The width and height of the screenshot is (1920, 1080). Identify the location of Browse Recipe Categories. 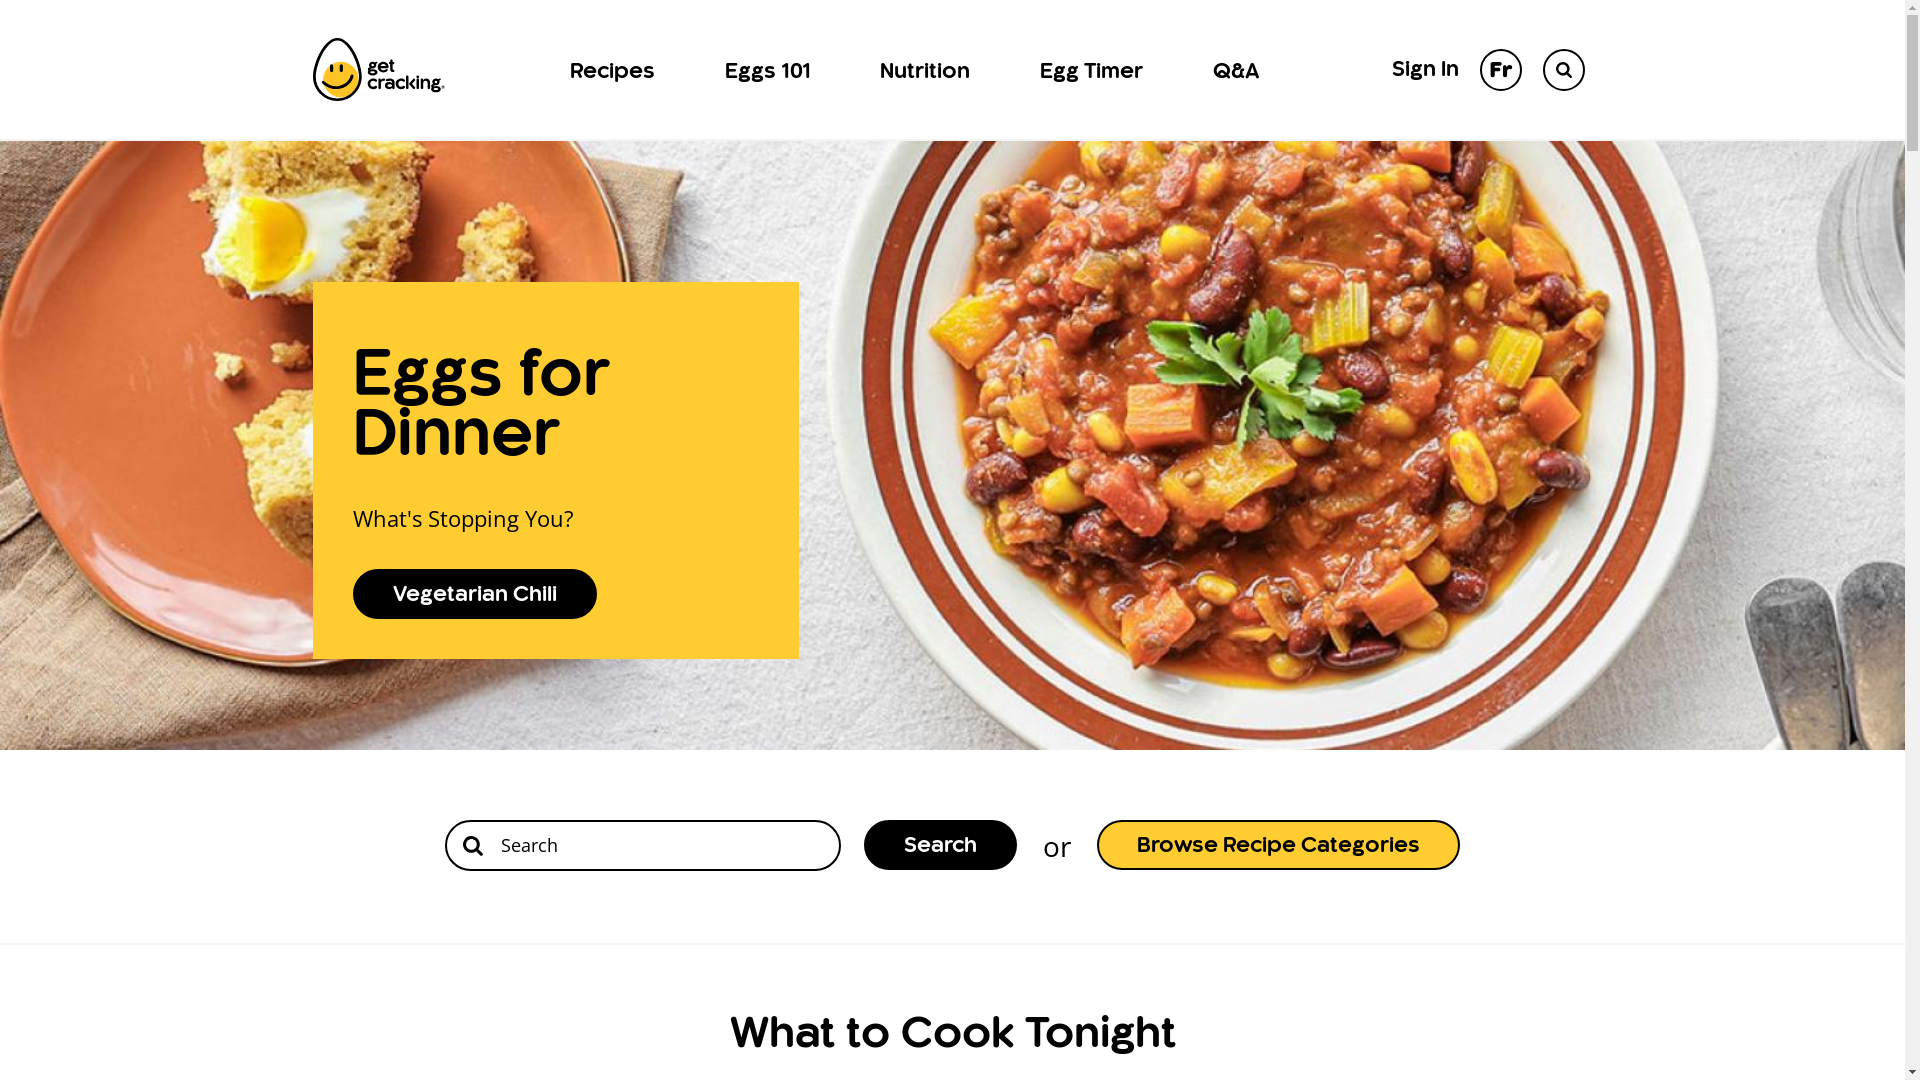
(1278, 845).